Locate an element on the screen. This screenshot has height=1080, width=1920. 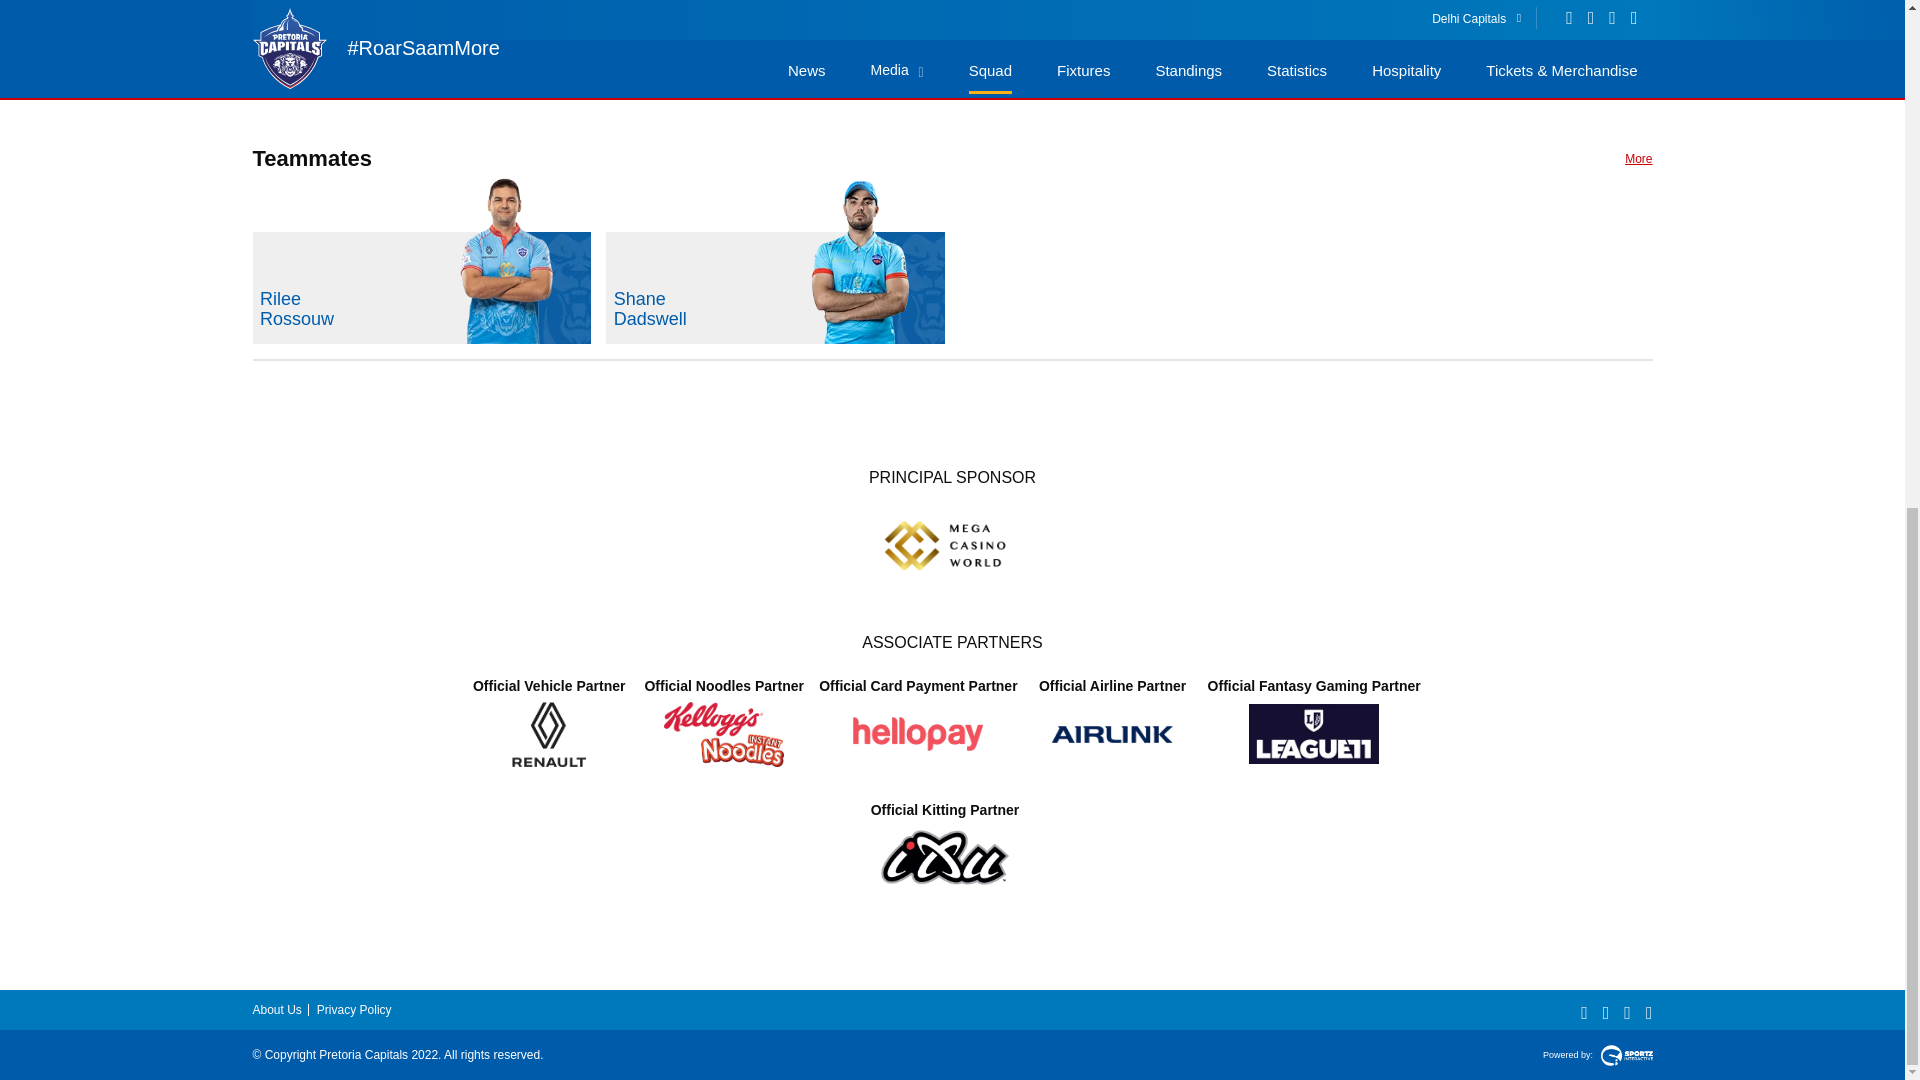
Sportz Interactive is located at coordinates (354, 1010).